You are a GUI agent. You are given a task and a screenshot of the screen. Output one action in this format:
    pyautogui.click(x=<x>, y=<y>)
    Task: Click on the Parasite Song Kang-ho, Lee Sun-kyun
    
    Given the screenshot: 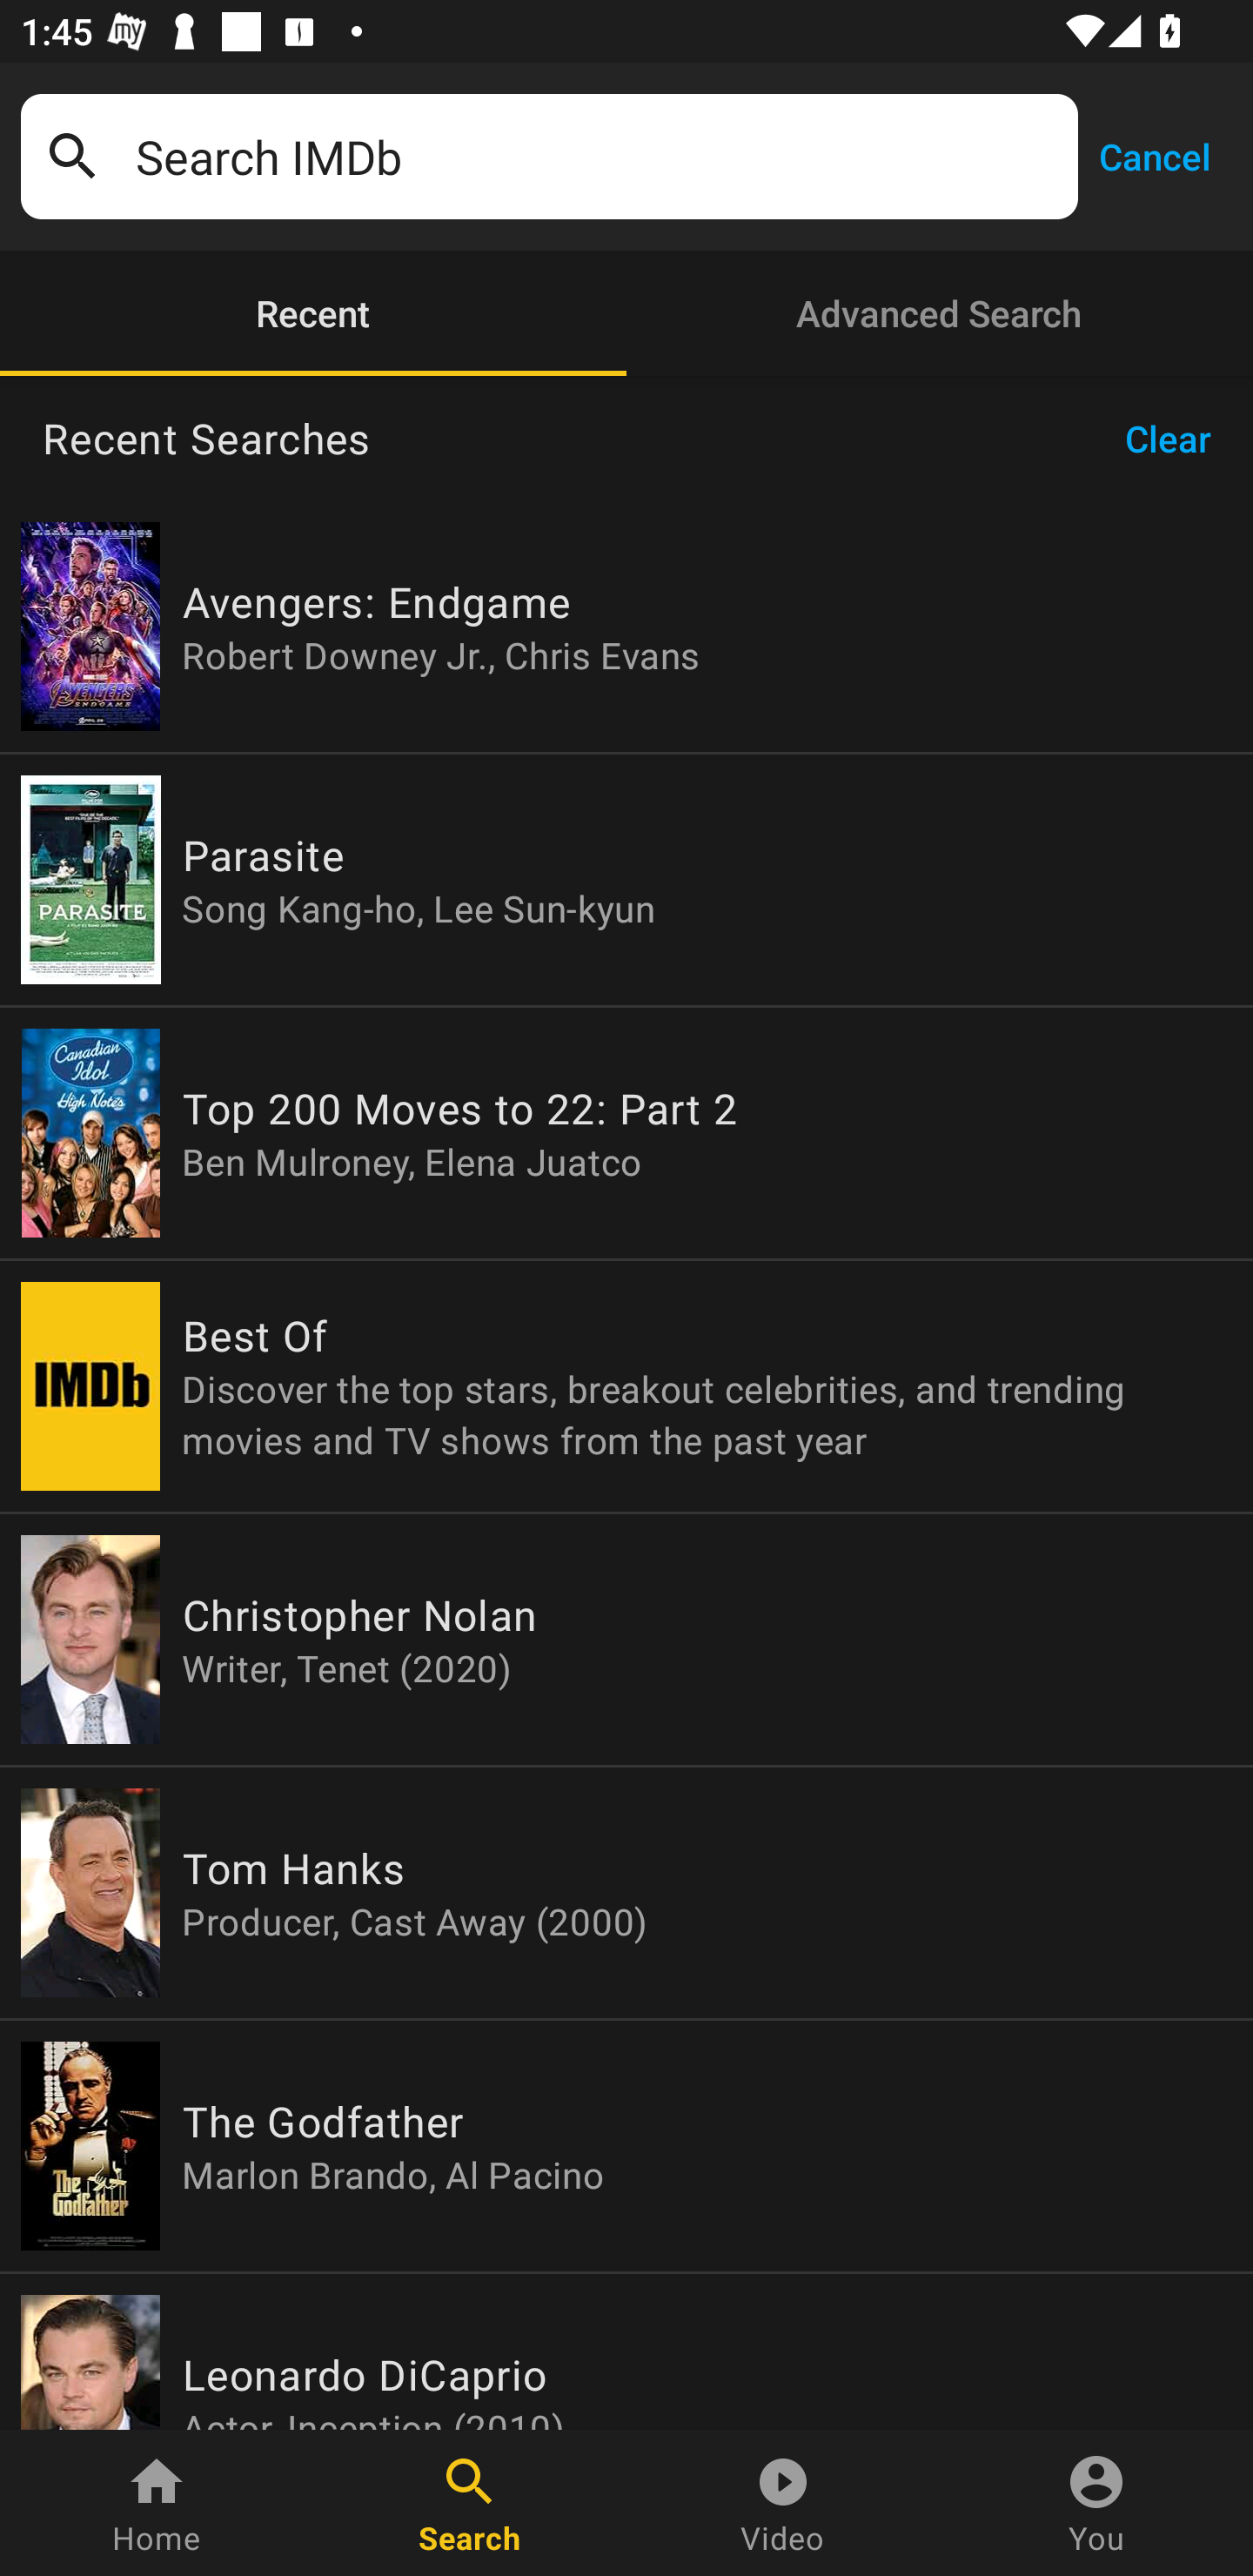 What is the action you would take?
    pyautogui.click(x=626, y=879)
    